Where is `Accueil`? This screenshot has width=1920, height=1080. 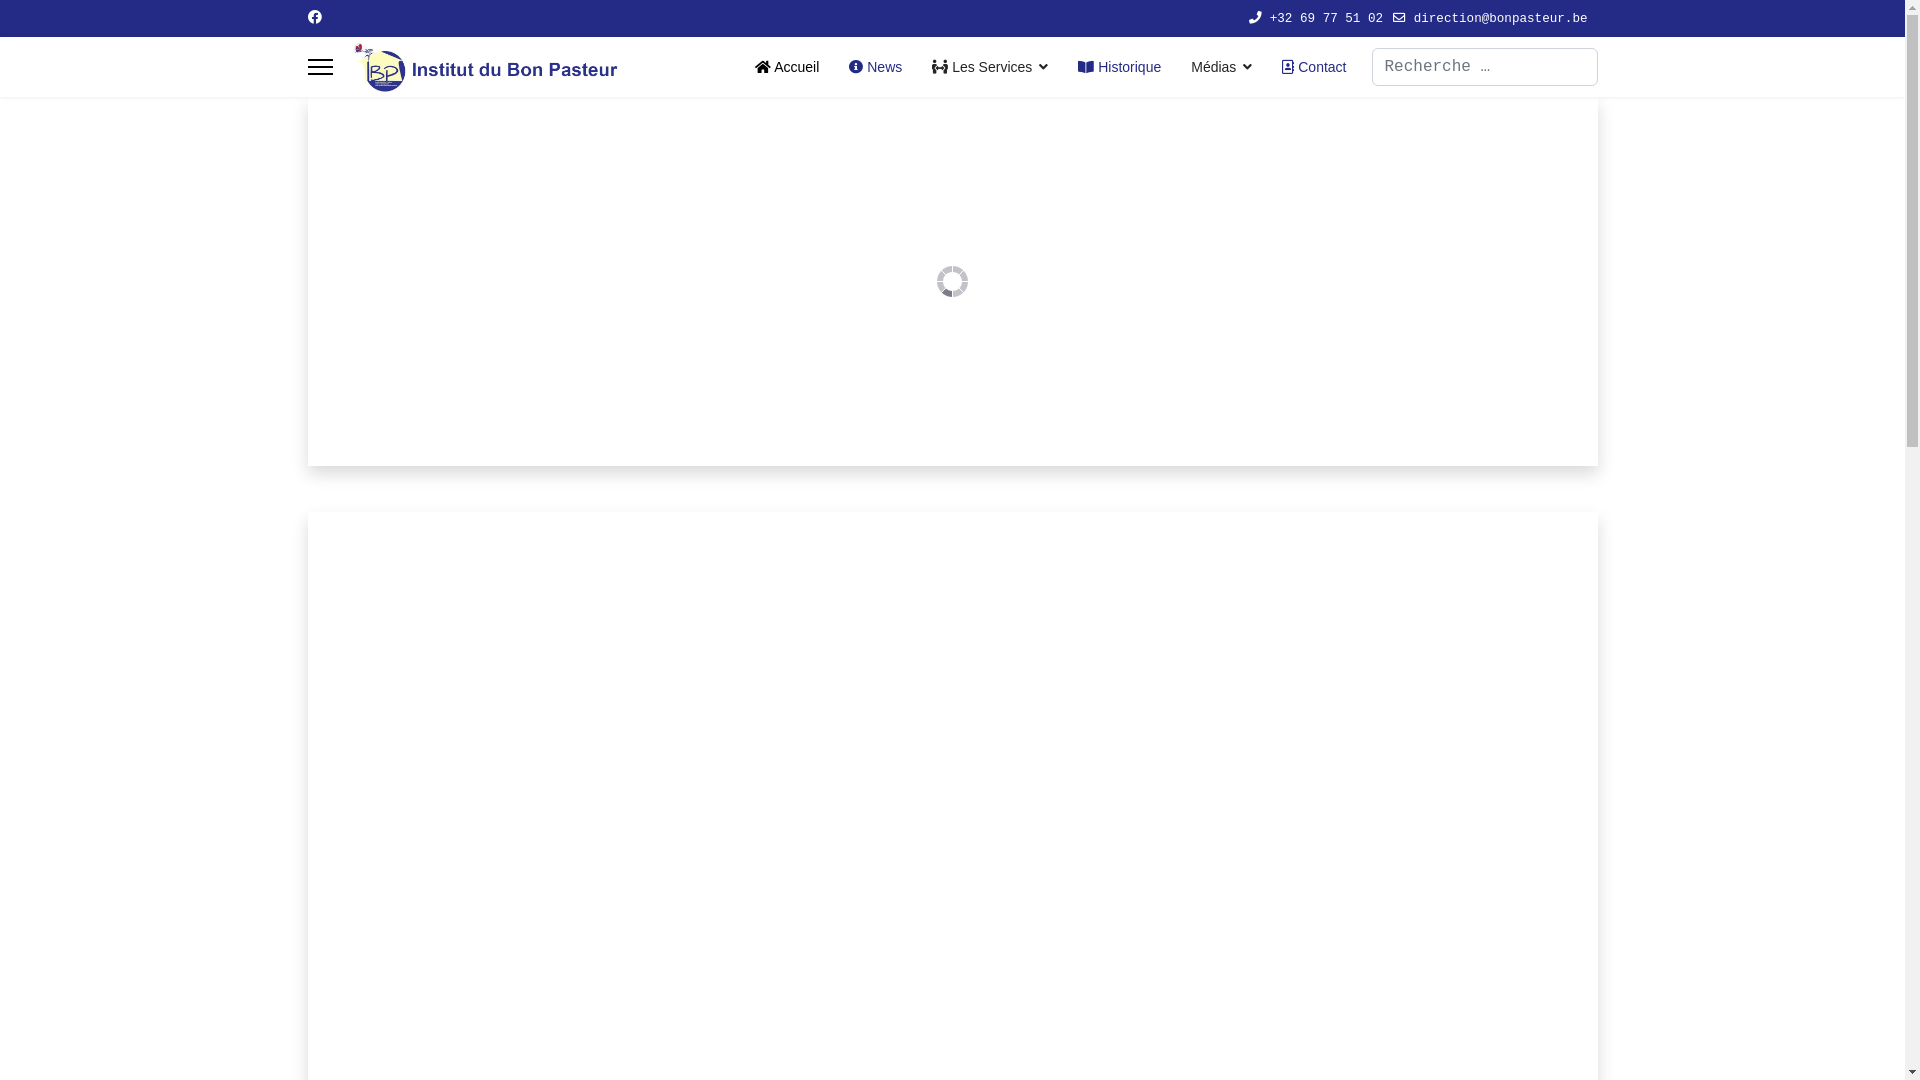 Accueil is located at coordinates (787, 67).